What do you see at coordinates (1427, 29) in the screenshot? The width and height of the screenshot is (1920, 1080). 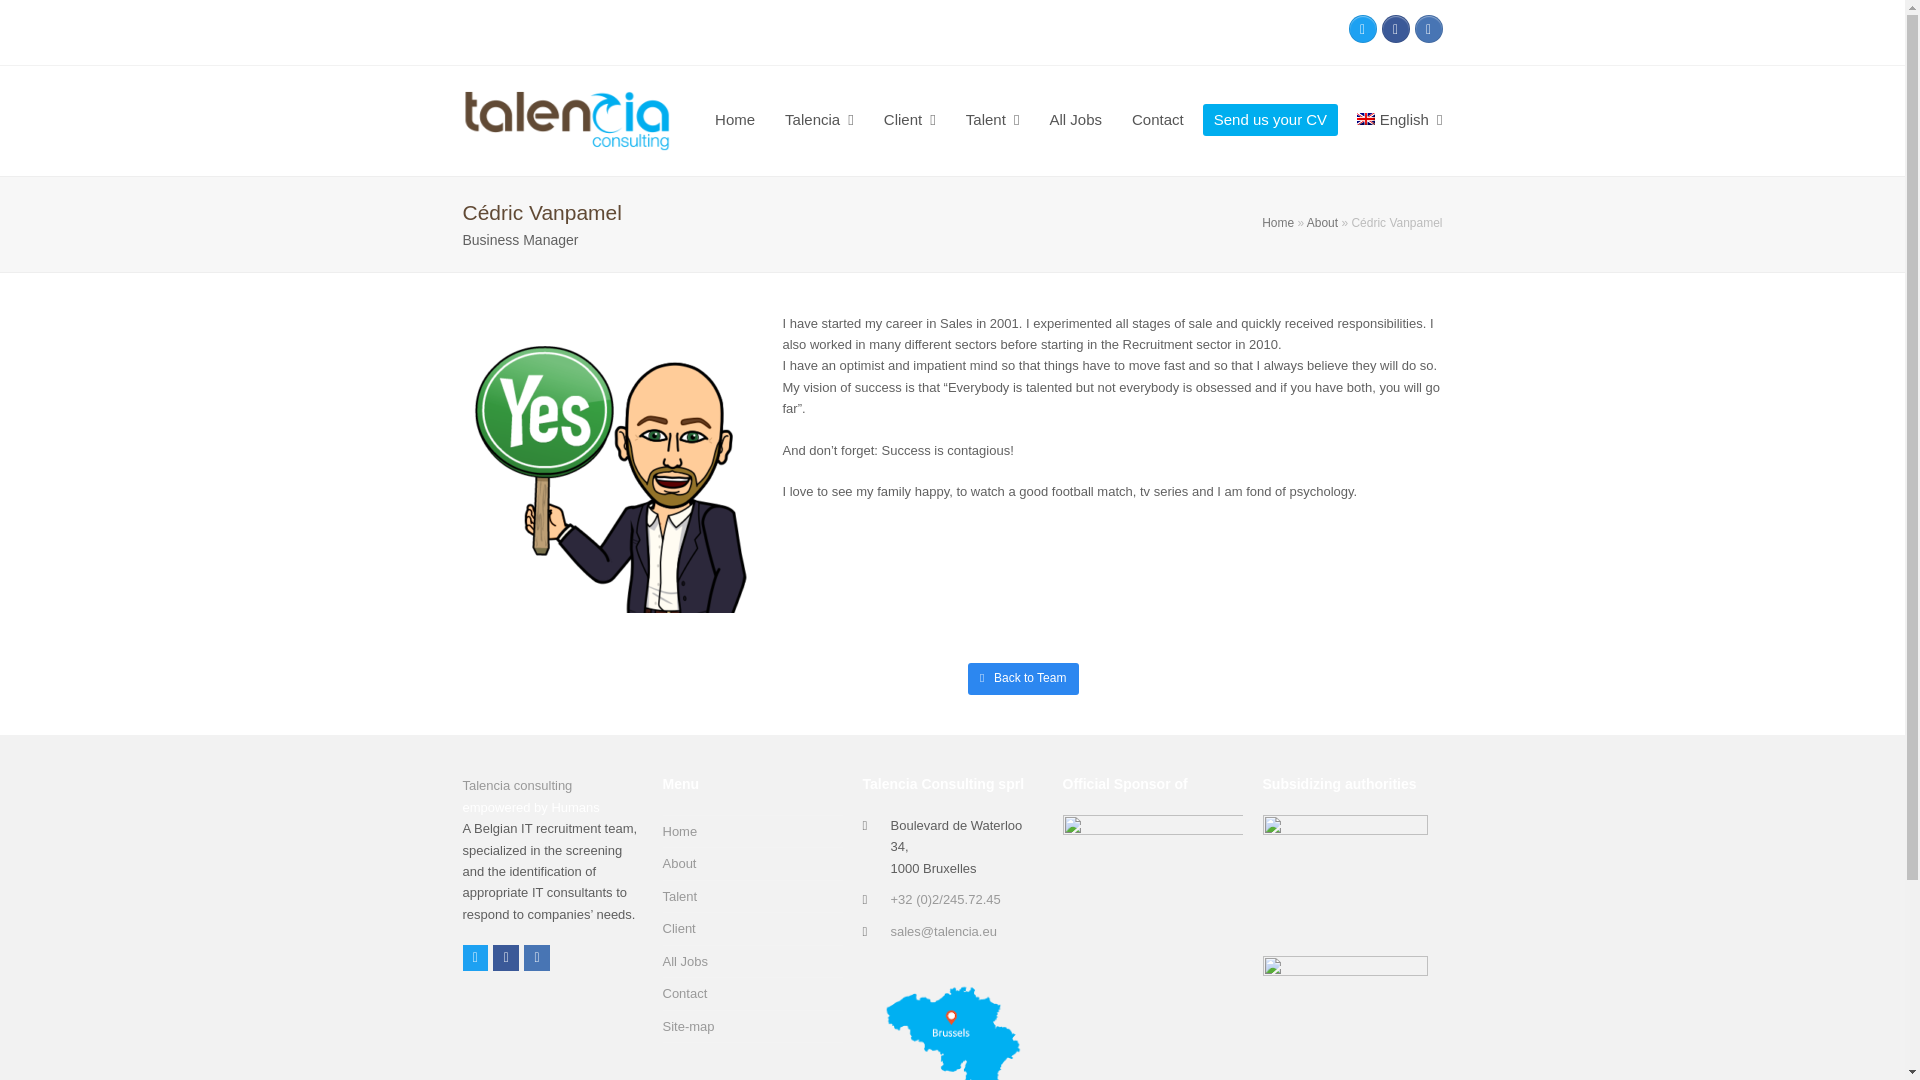 I see `LinkedIn` at bounding box center [1427, 29].